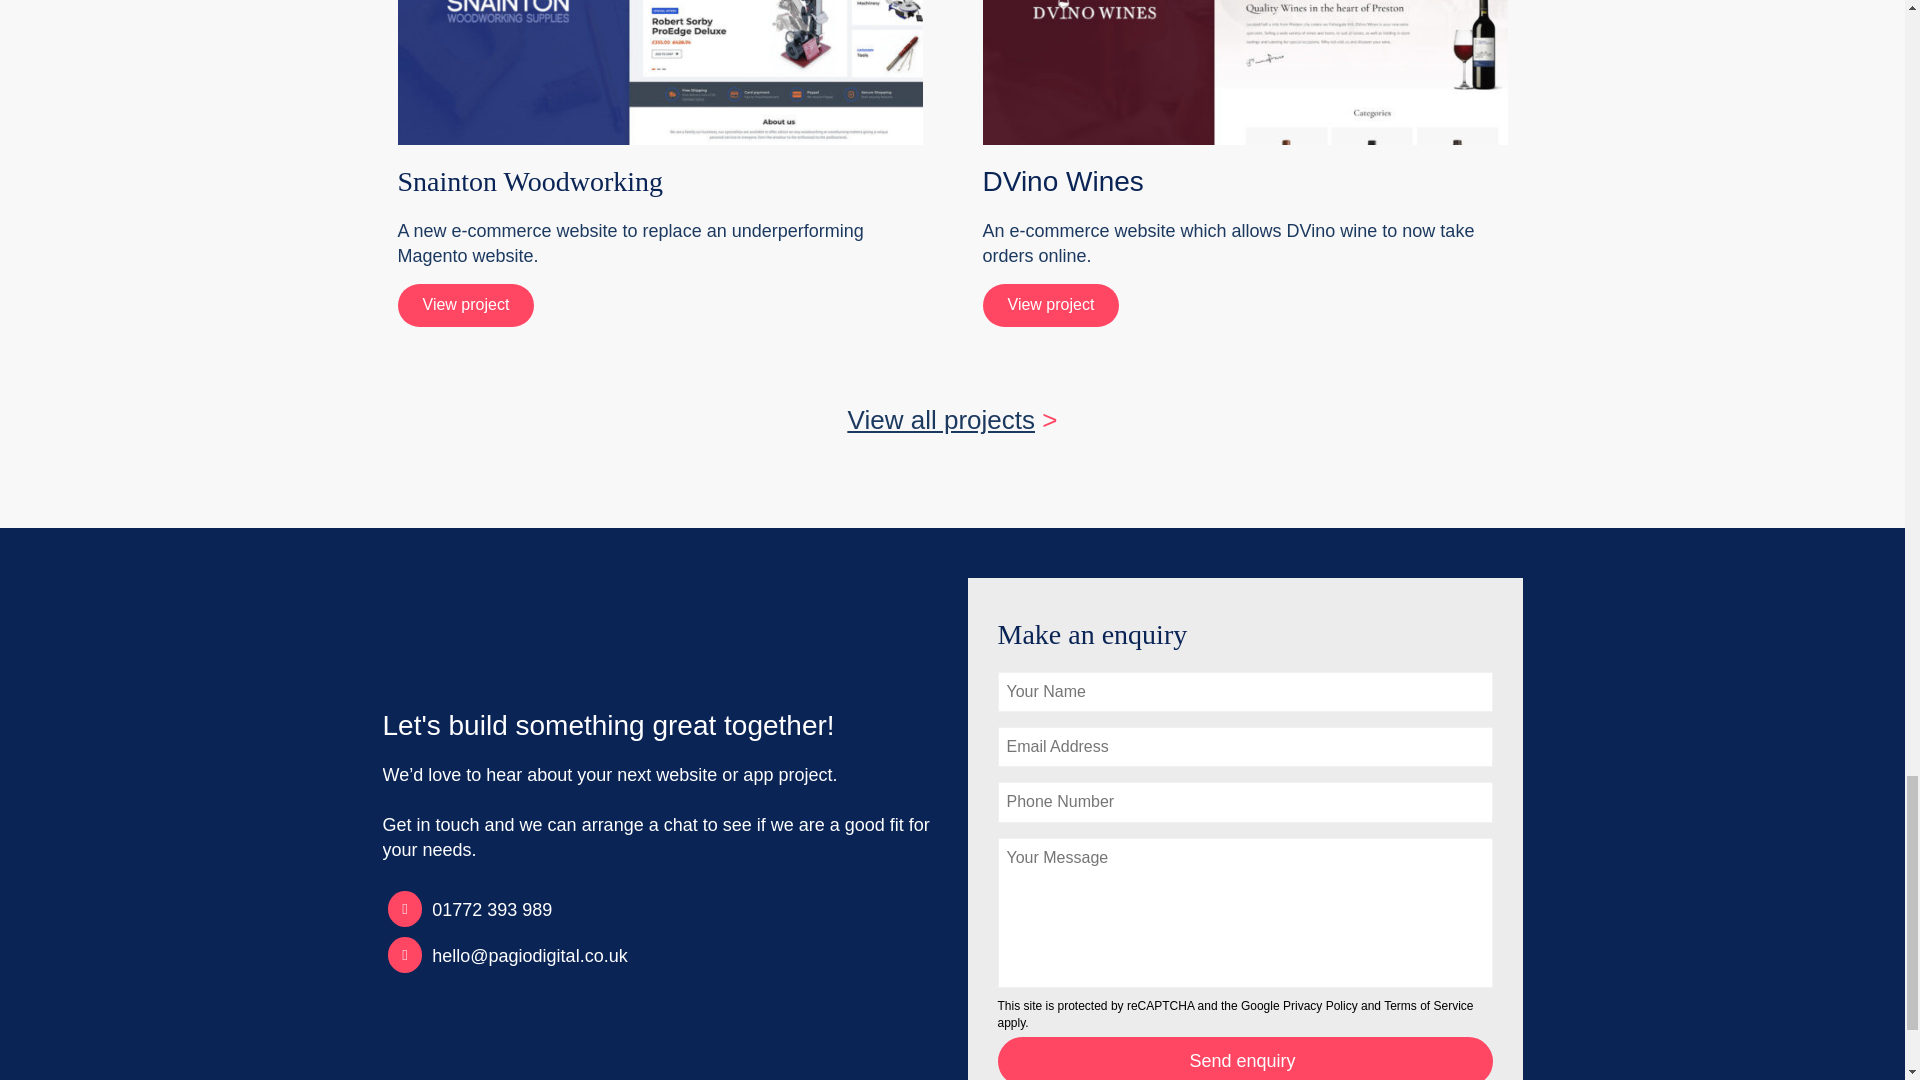  What do you see at coordinates (466, 305) in the screenshot?
I see `View project` at bounding box center [466, 305].